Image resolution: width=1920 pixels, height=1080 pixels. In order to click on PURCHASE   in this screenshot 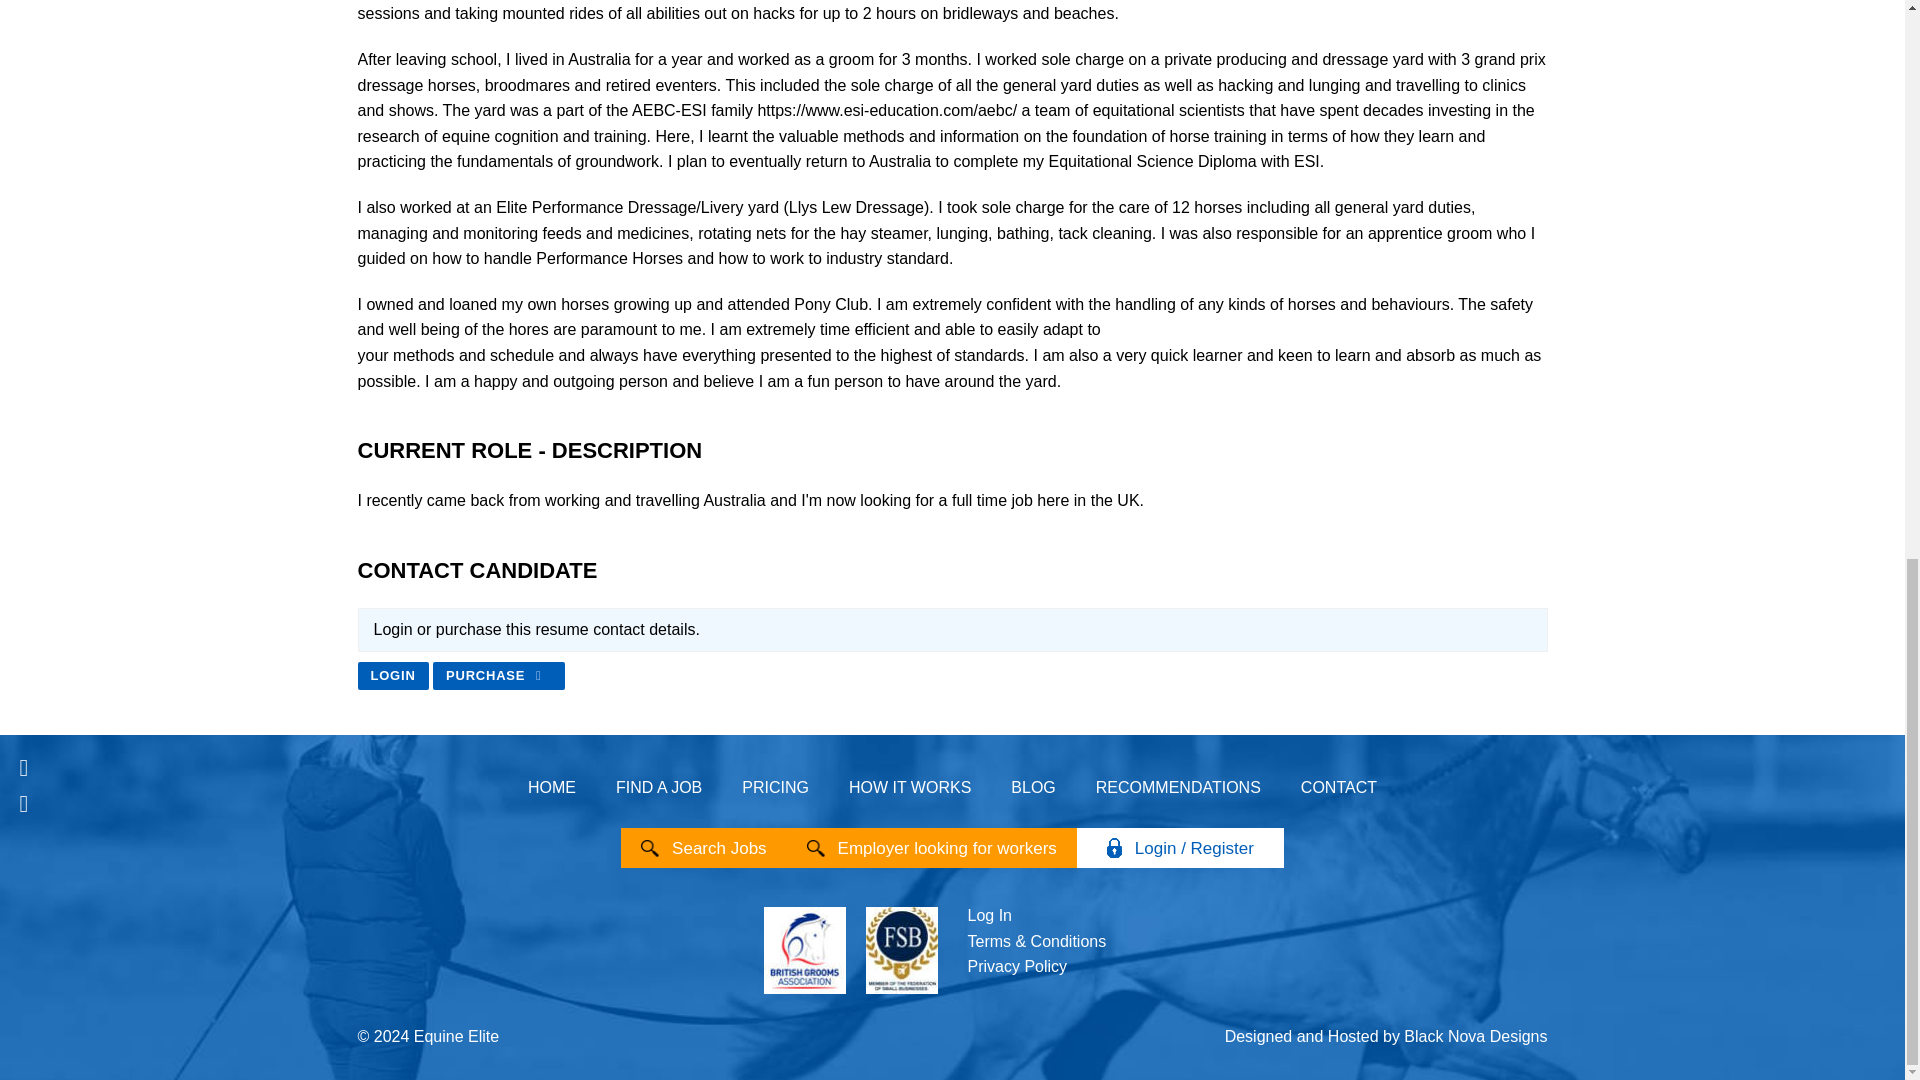, I will do `click(498, 676)`.